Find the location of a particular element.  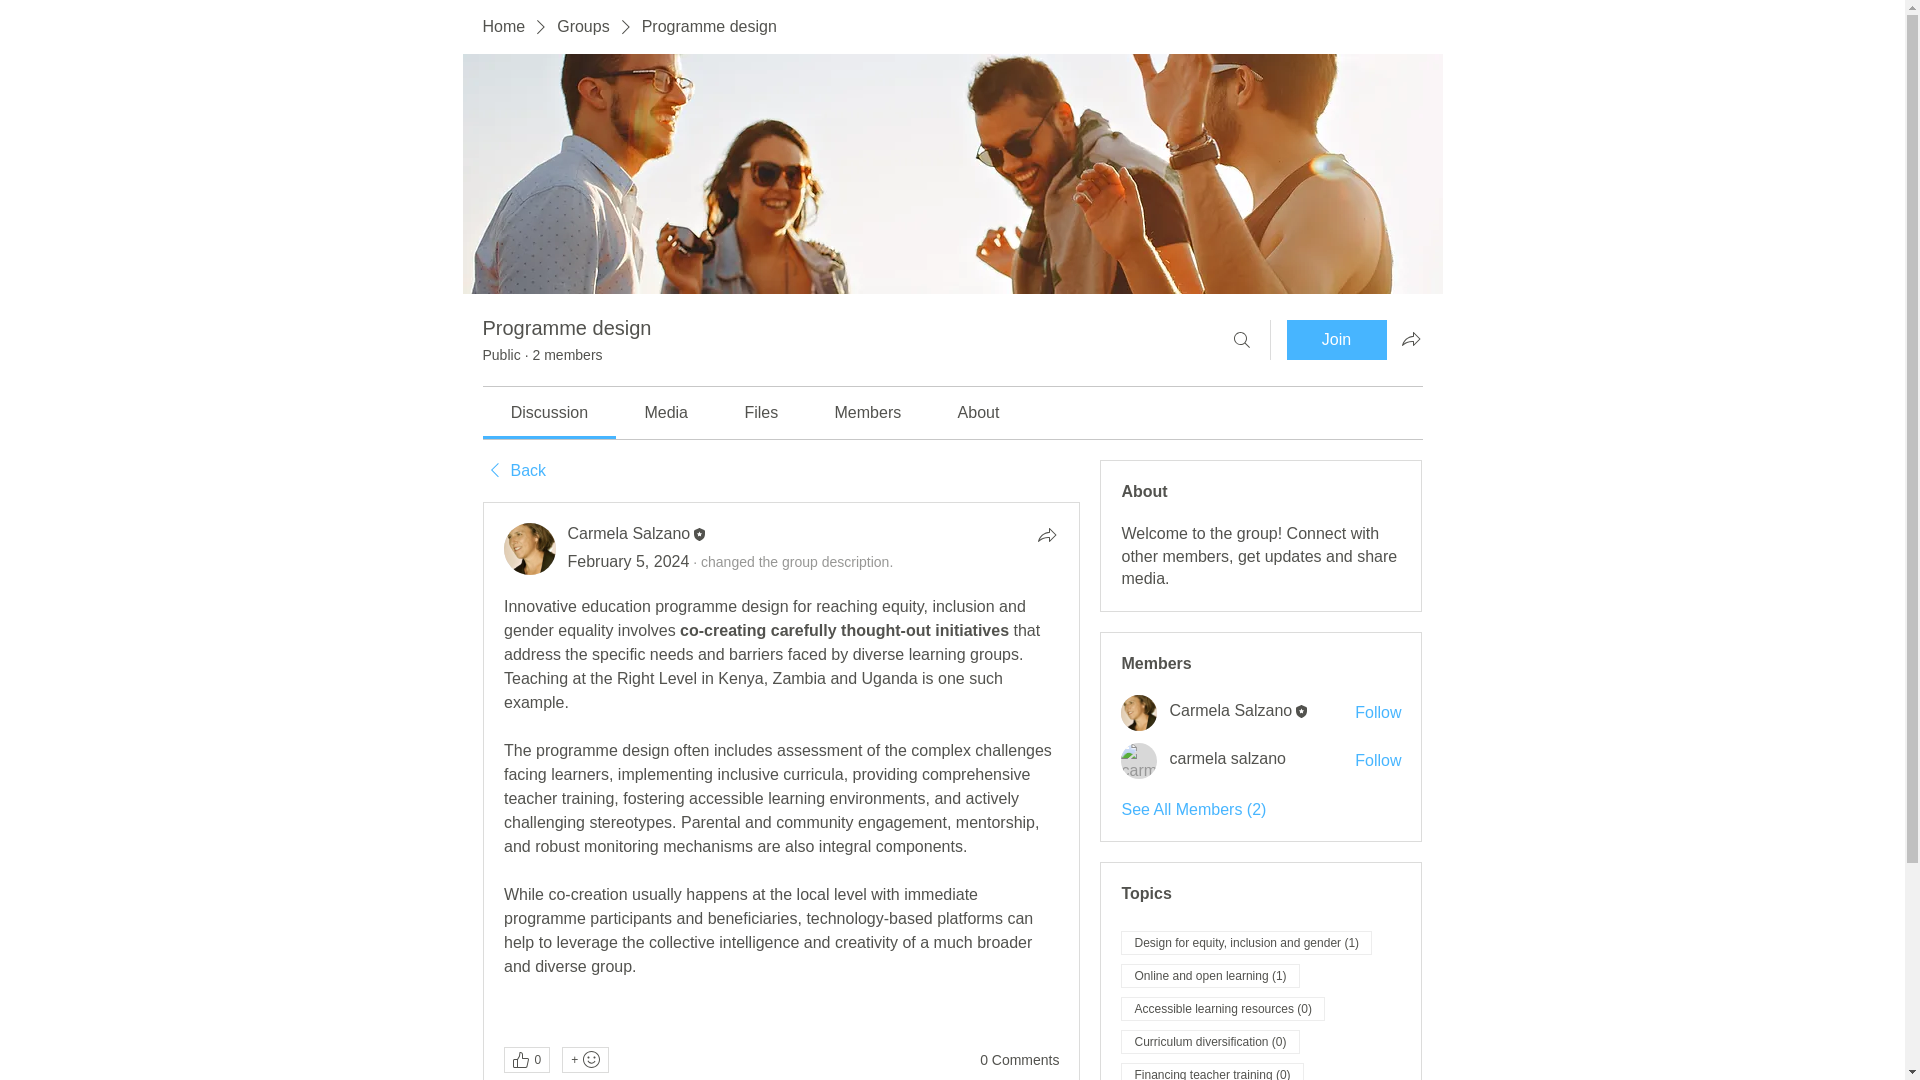

carmela salzano is located at coordinates (1139, 760).